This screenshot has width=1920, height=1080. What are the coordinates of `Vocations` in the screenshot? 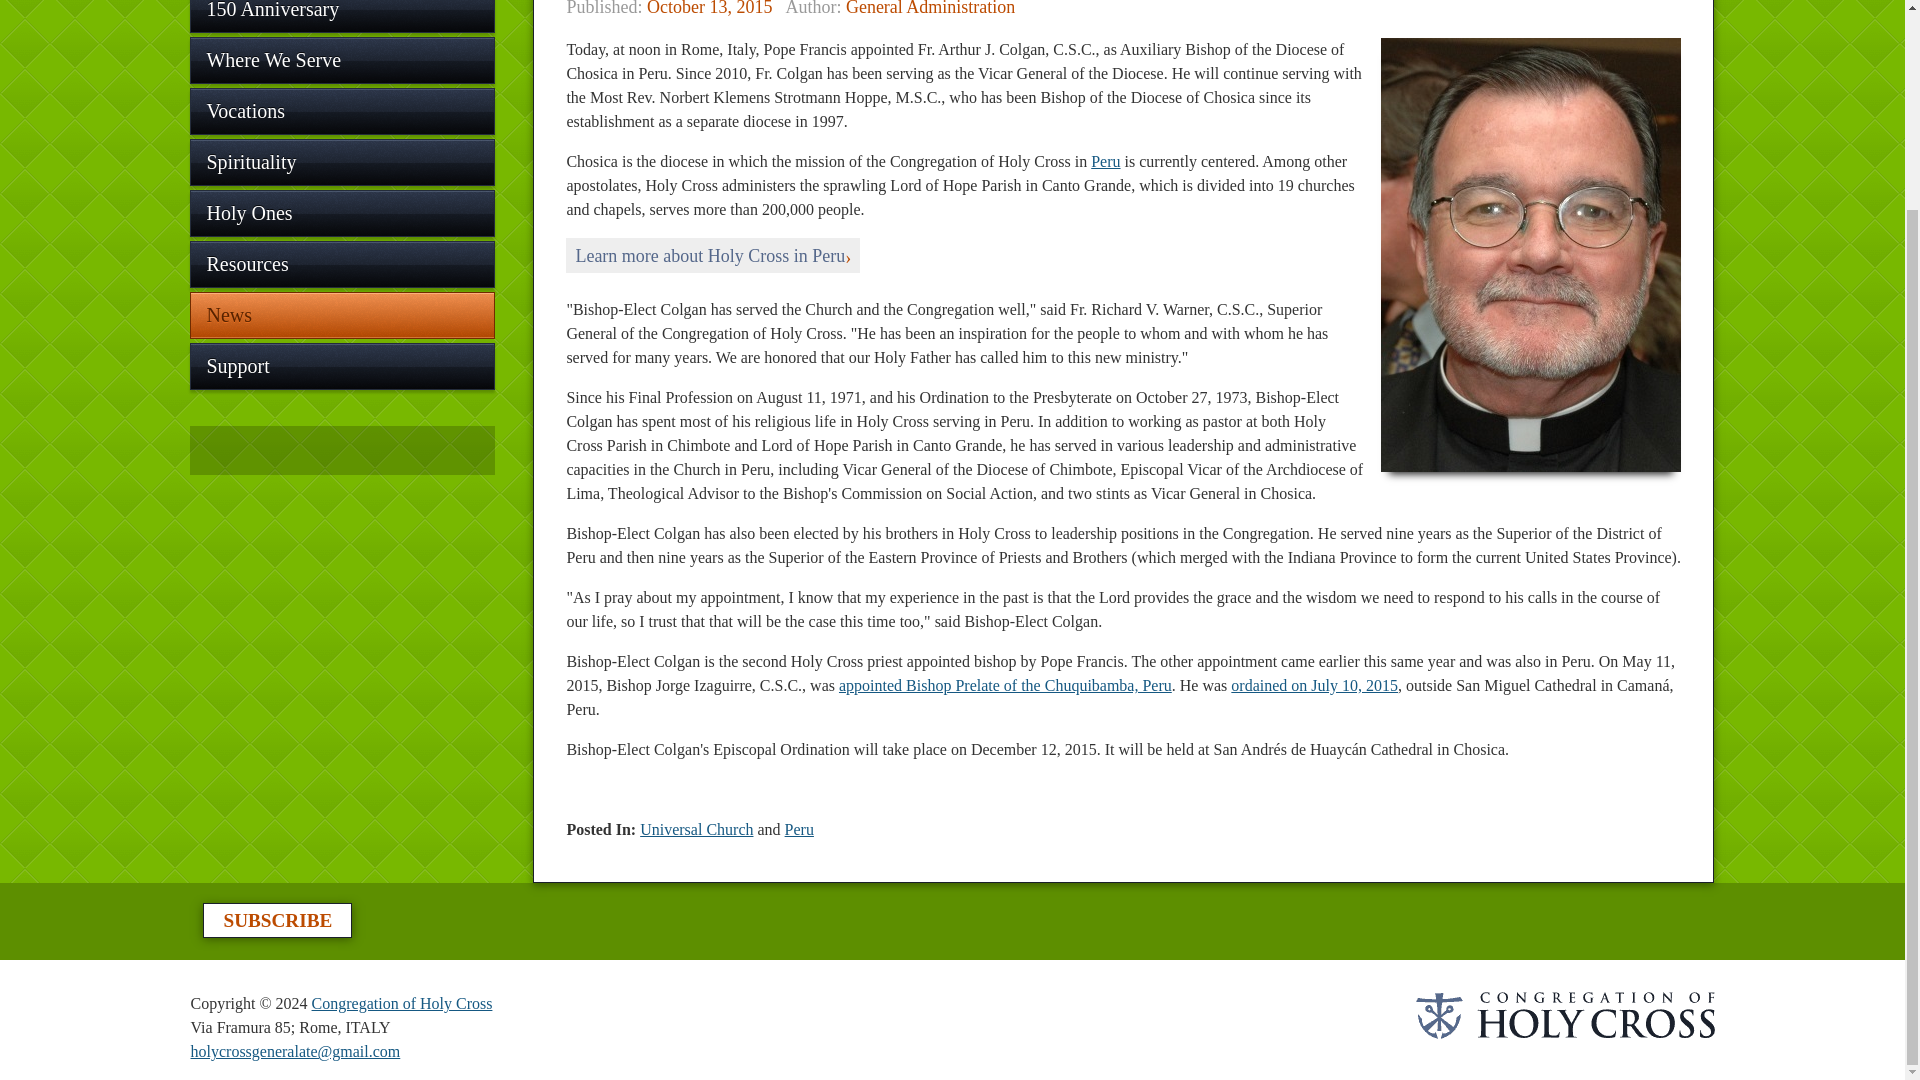 It's located at (342, 111).